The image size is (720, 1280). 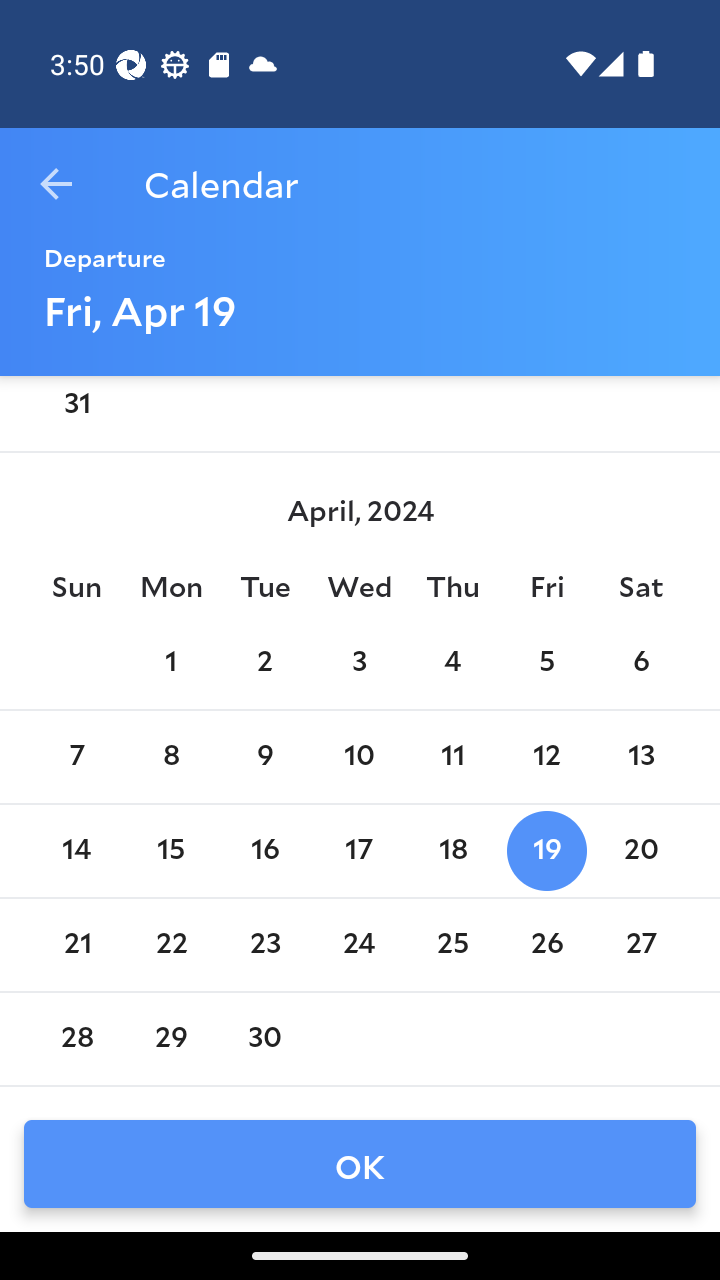 What do you see at coordinates (56, 184) in the screenshot?
I see `Navigate up` at bounding box center [56, 184].